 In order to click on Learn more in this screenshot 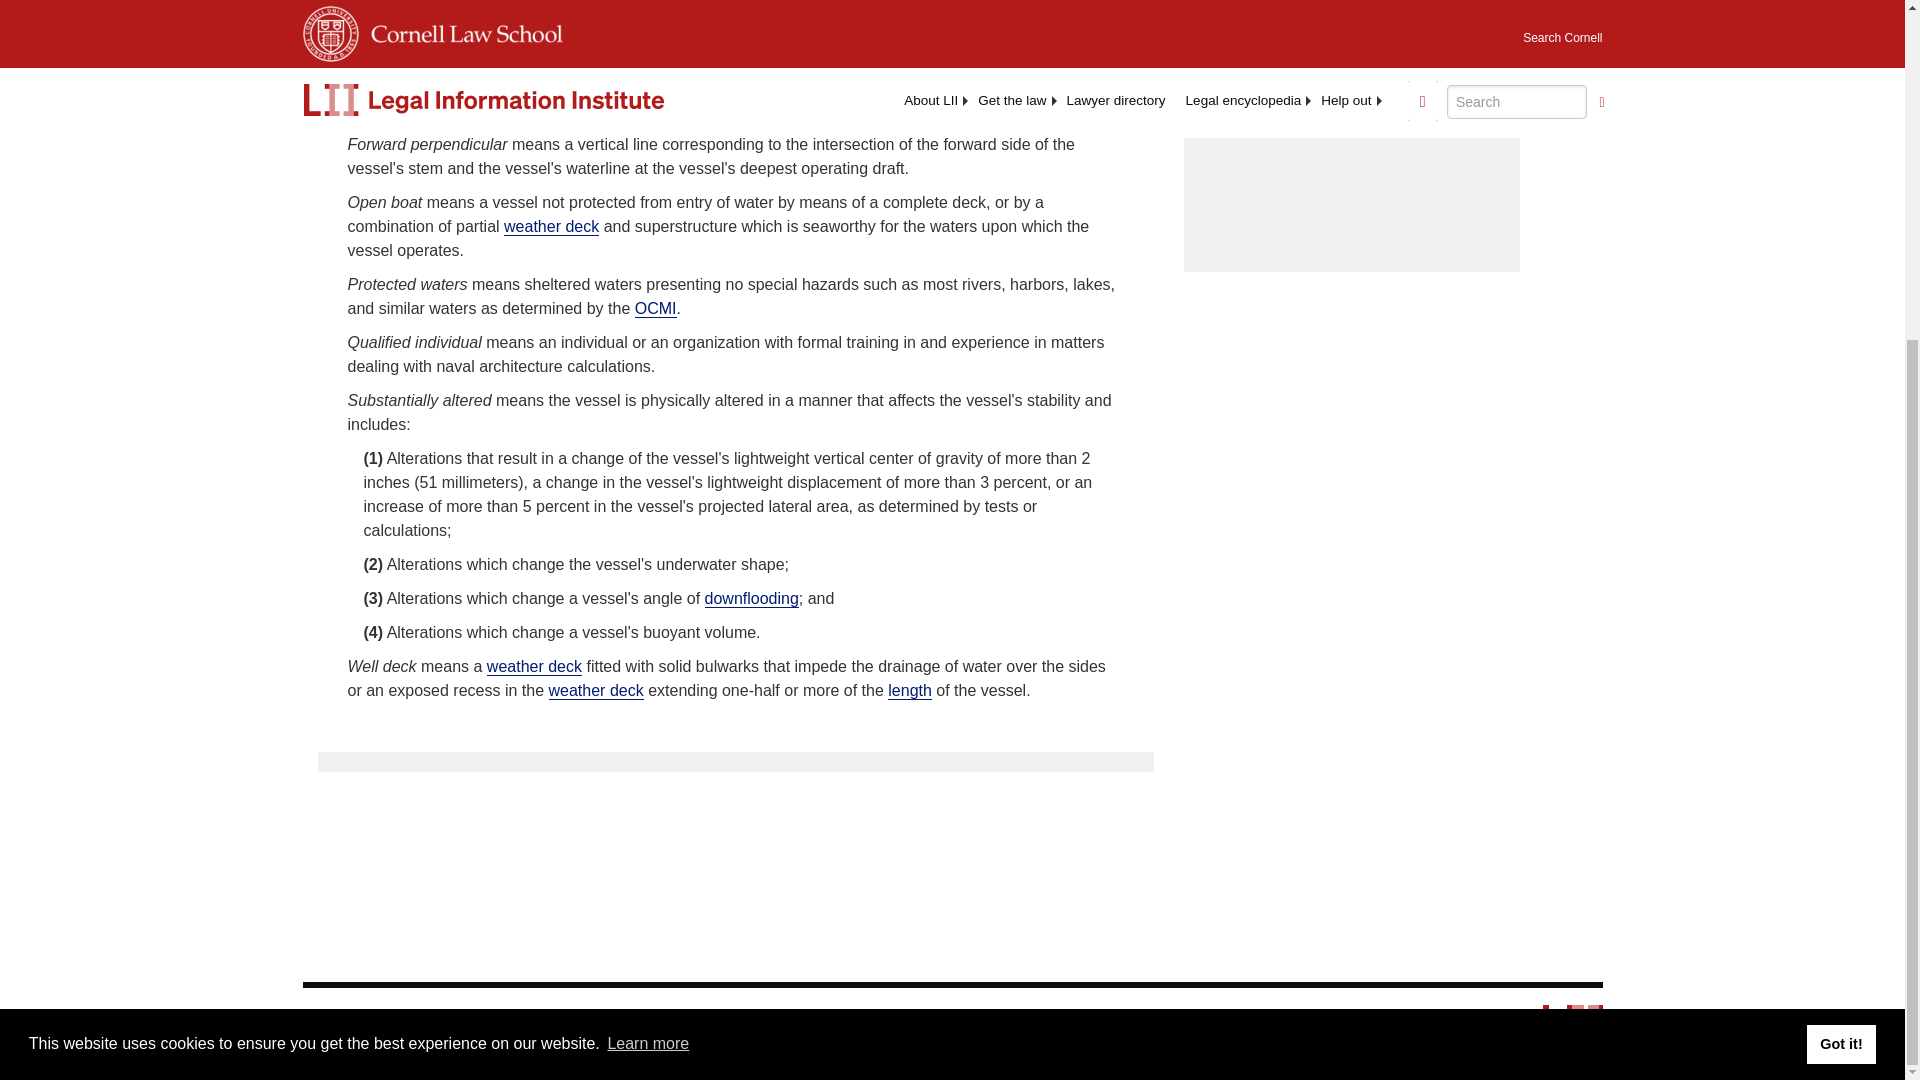, I will do `click(648, 560)`.